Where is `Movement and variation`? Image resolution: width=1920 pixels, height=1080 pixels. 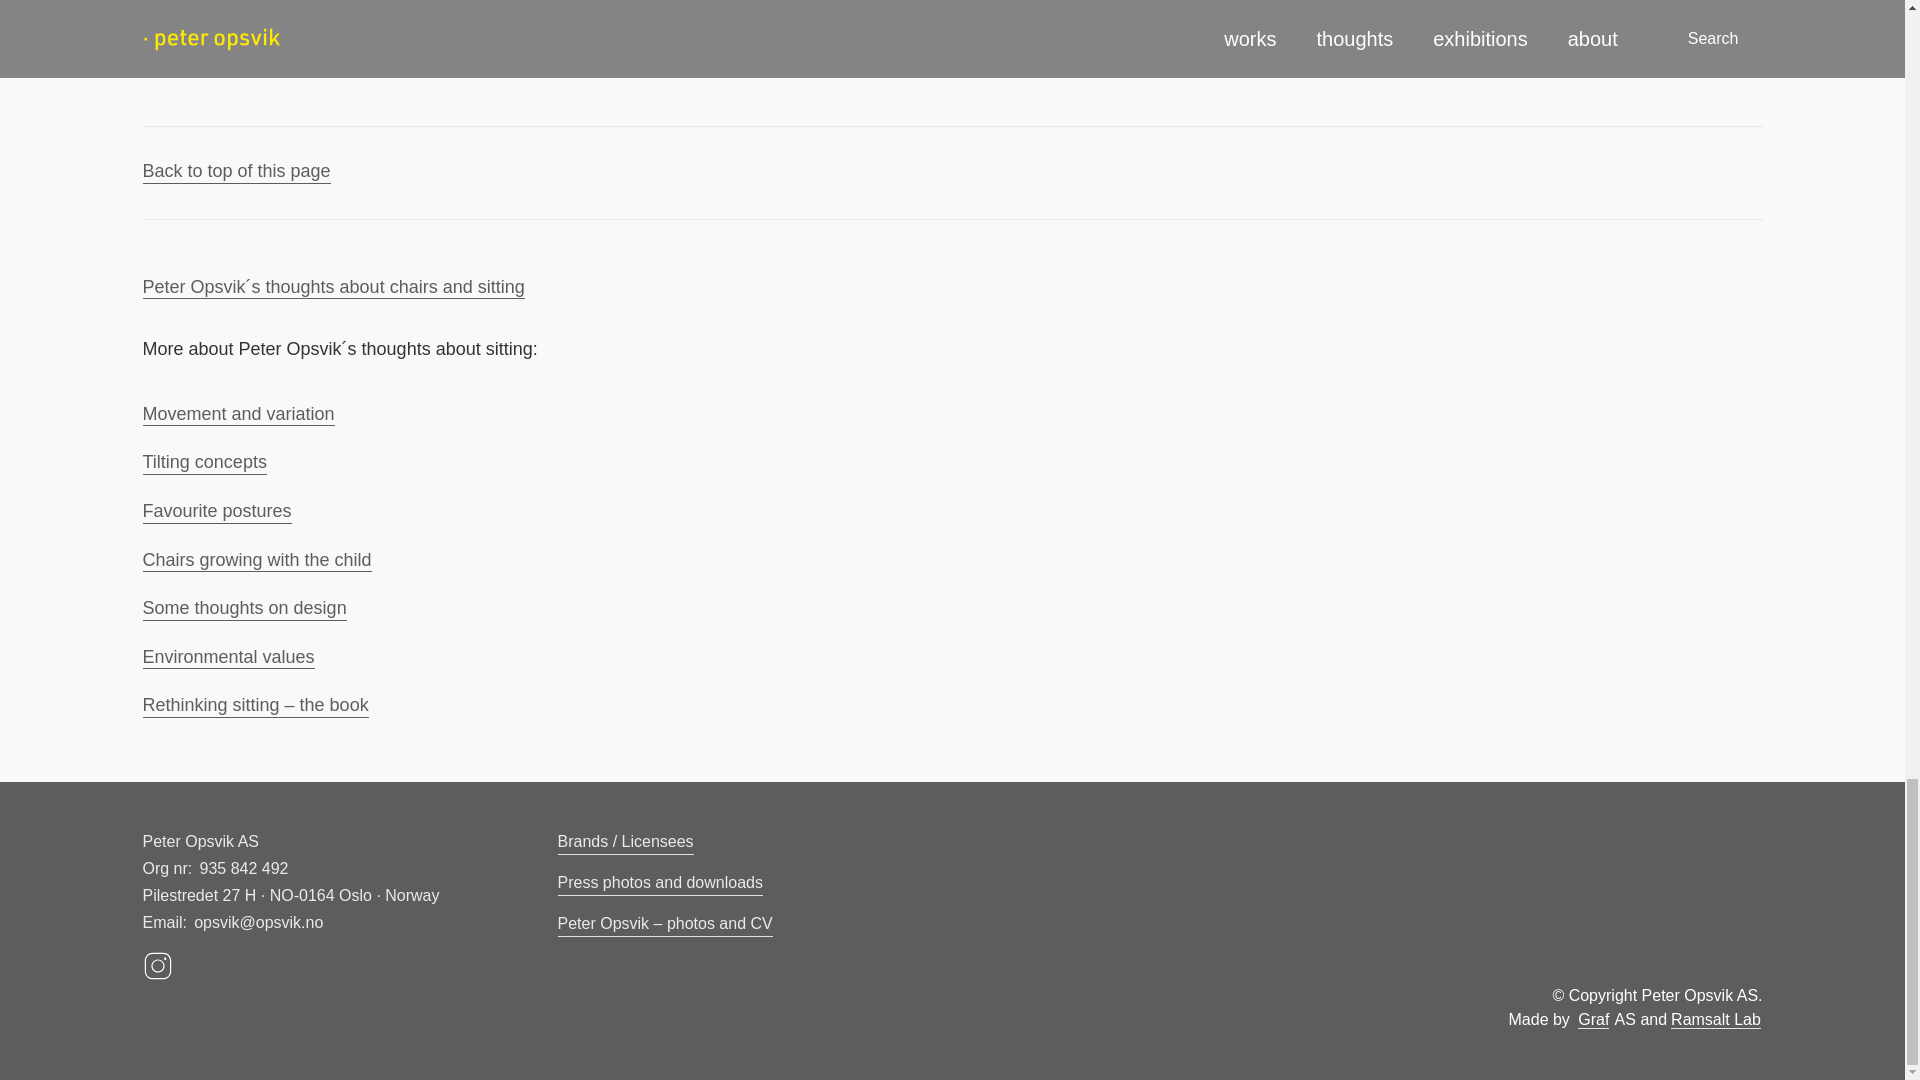
Movement and variation is located at coordinates (238, 414).